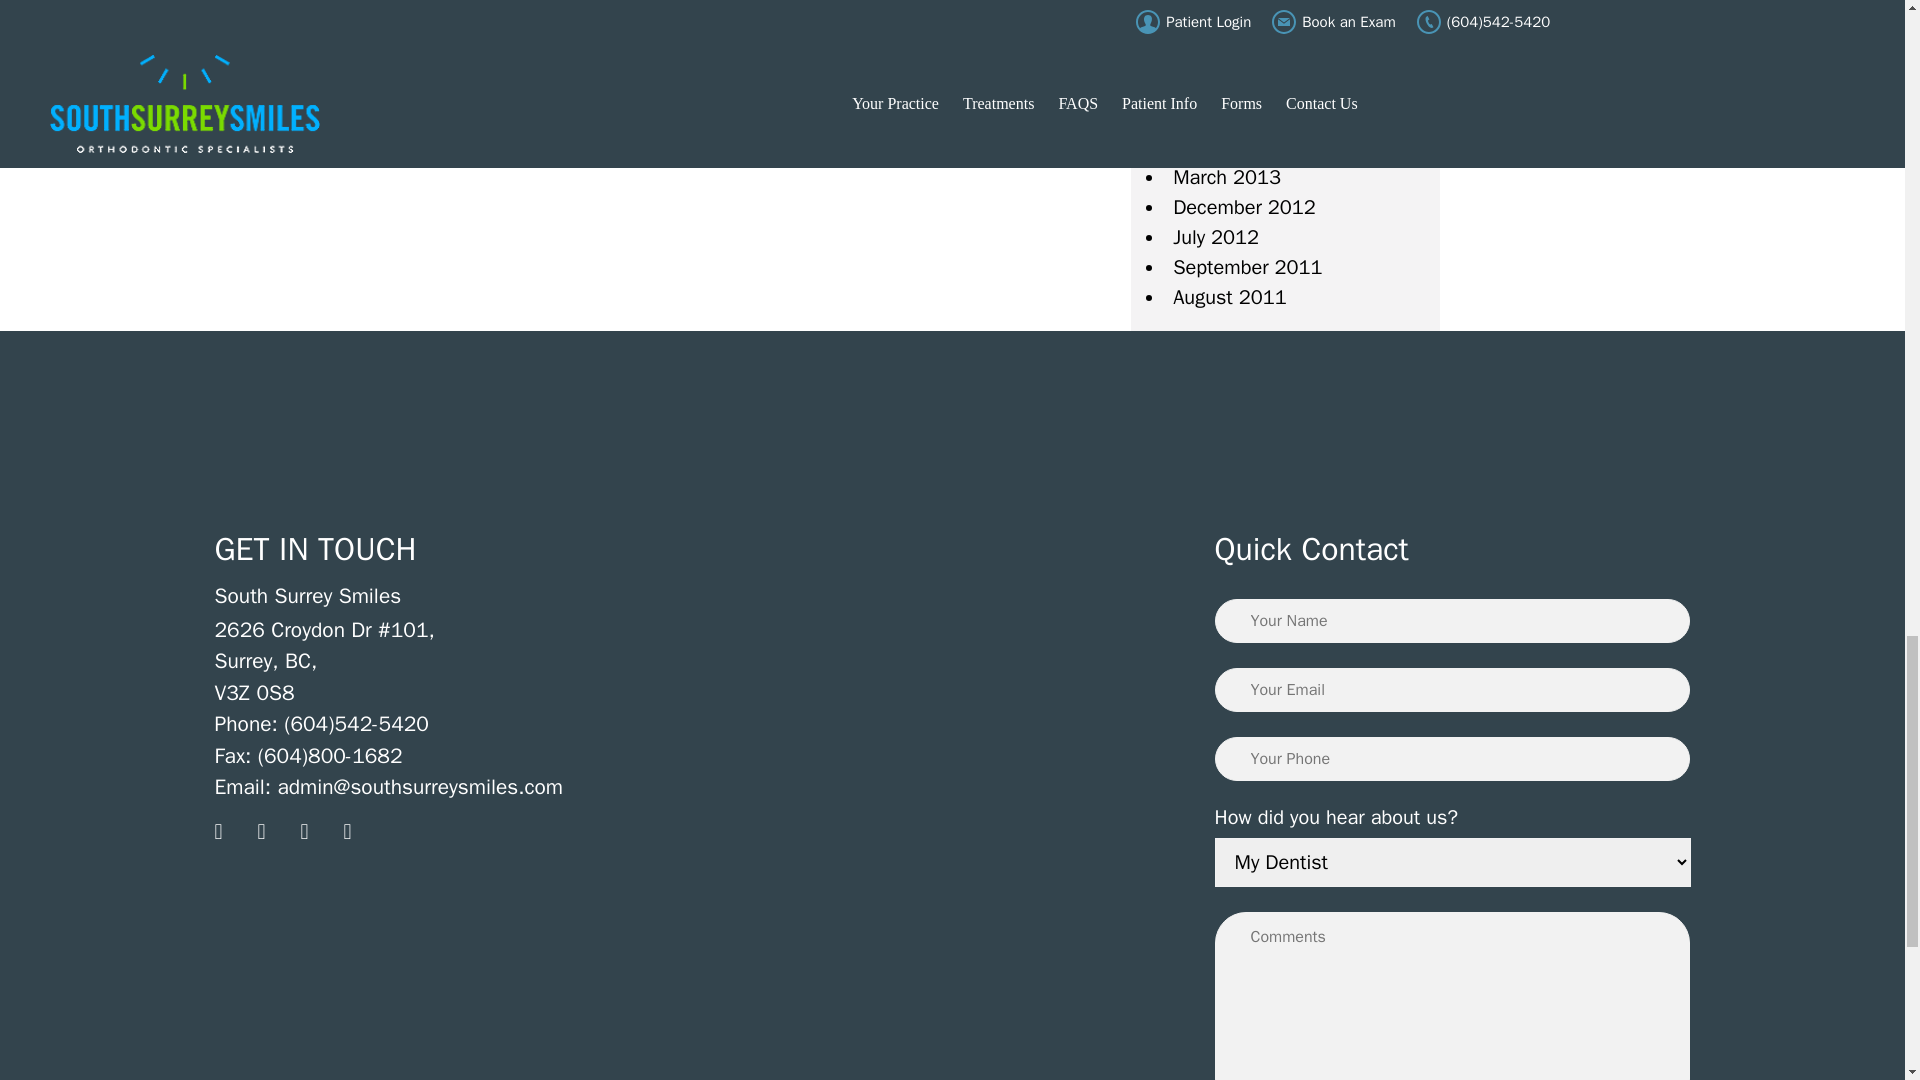  What do you see at coordinates (362, 838) in the screenshot?
I see `Youtube` at bounding box center [362, 838].